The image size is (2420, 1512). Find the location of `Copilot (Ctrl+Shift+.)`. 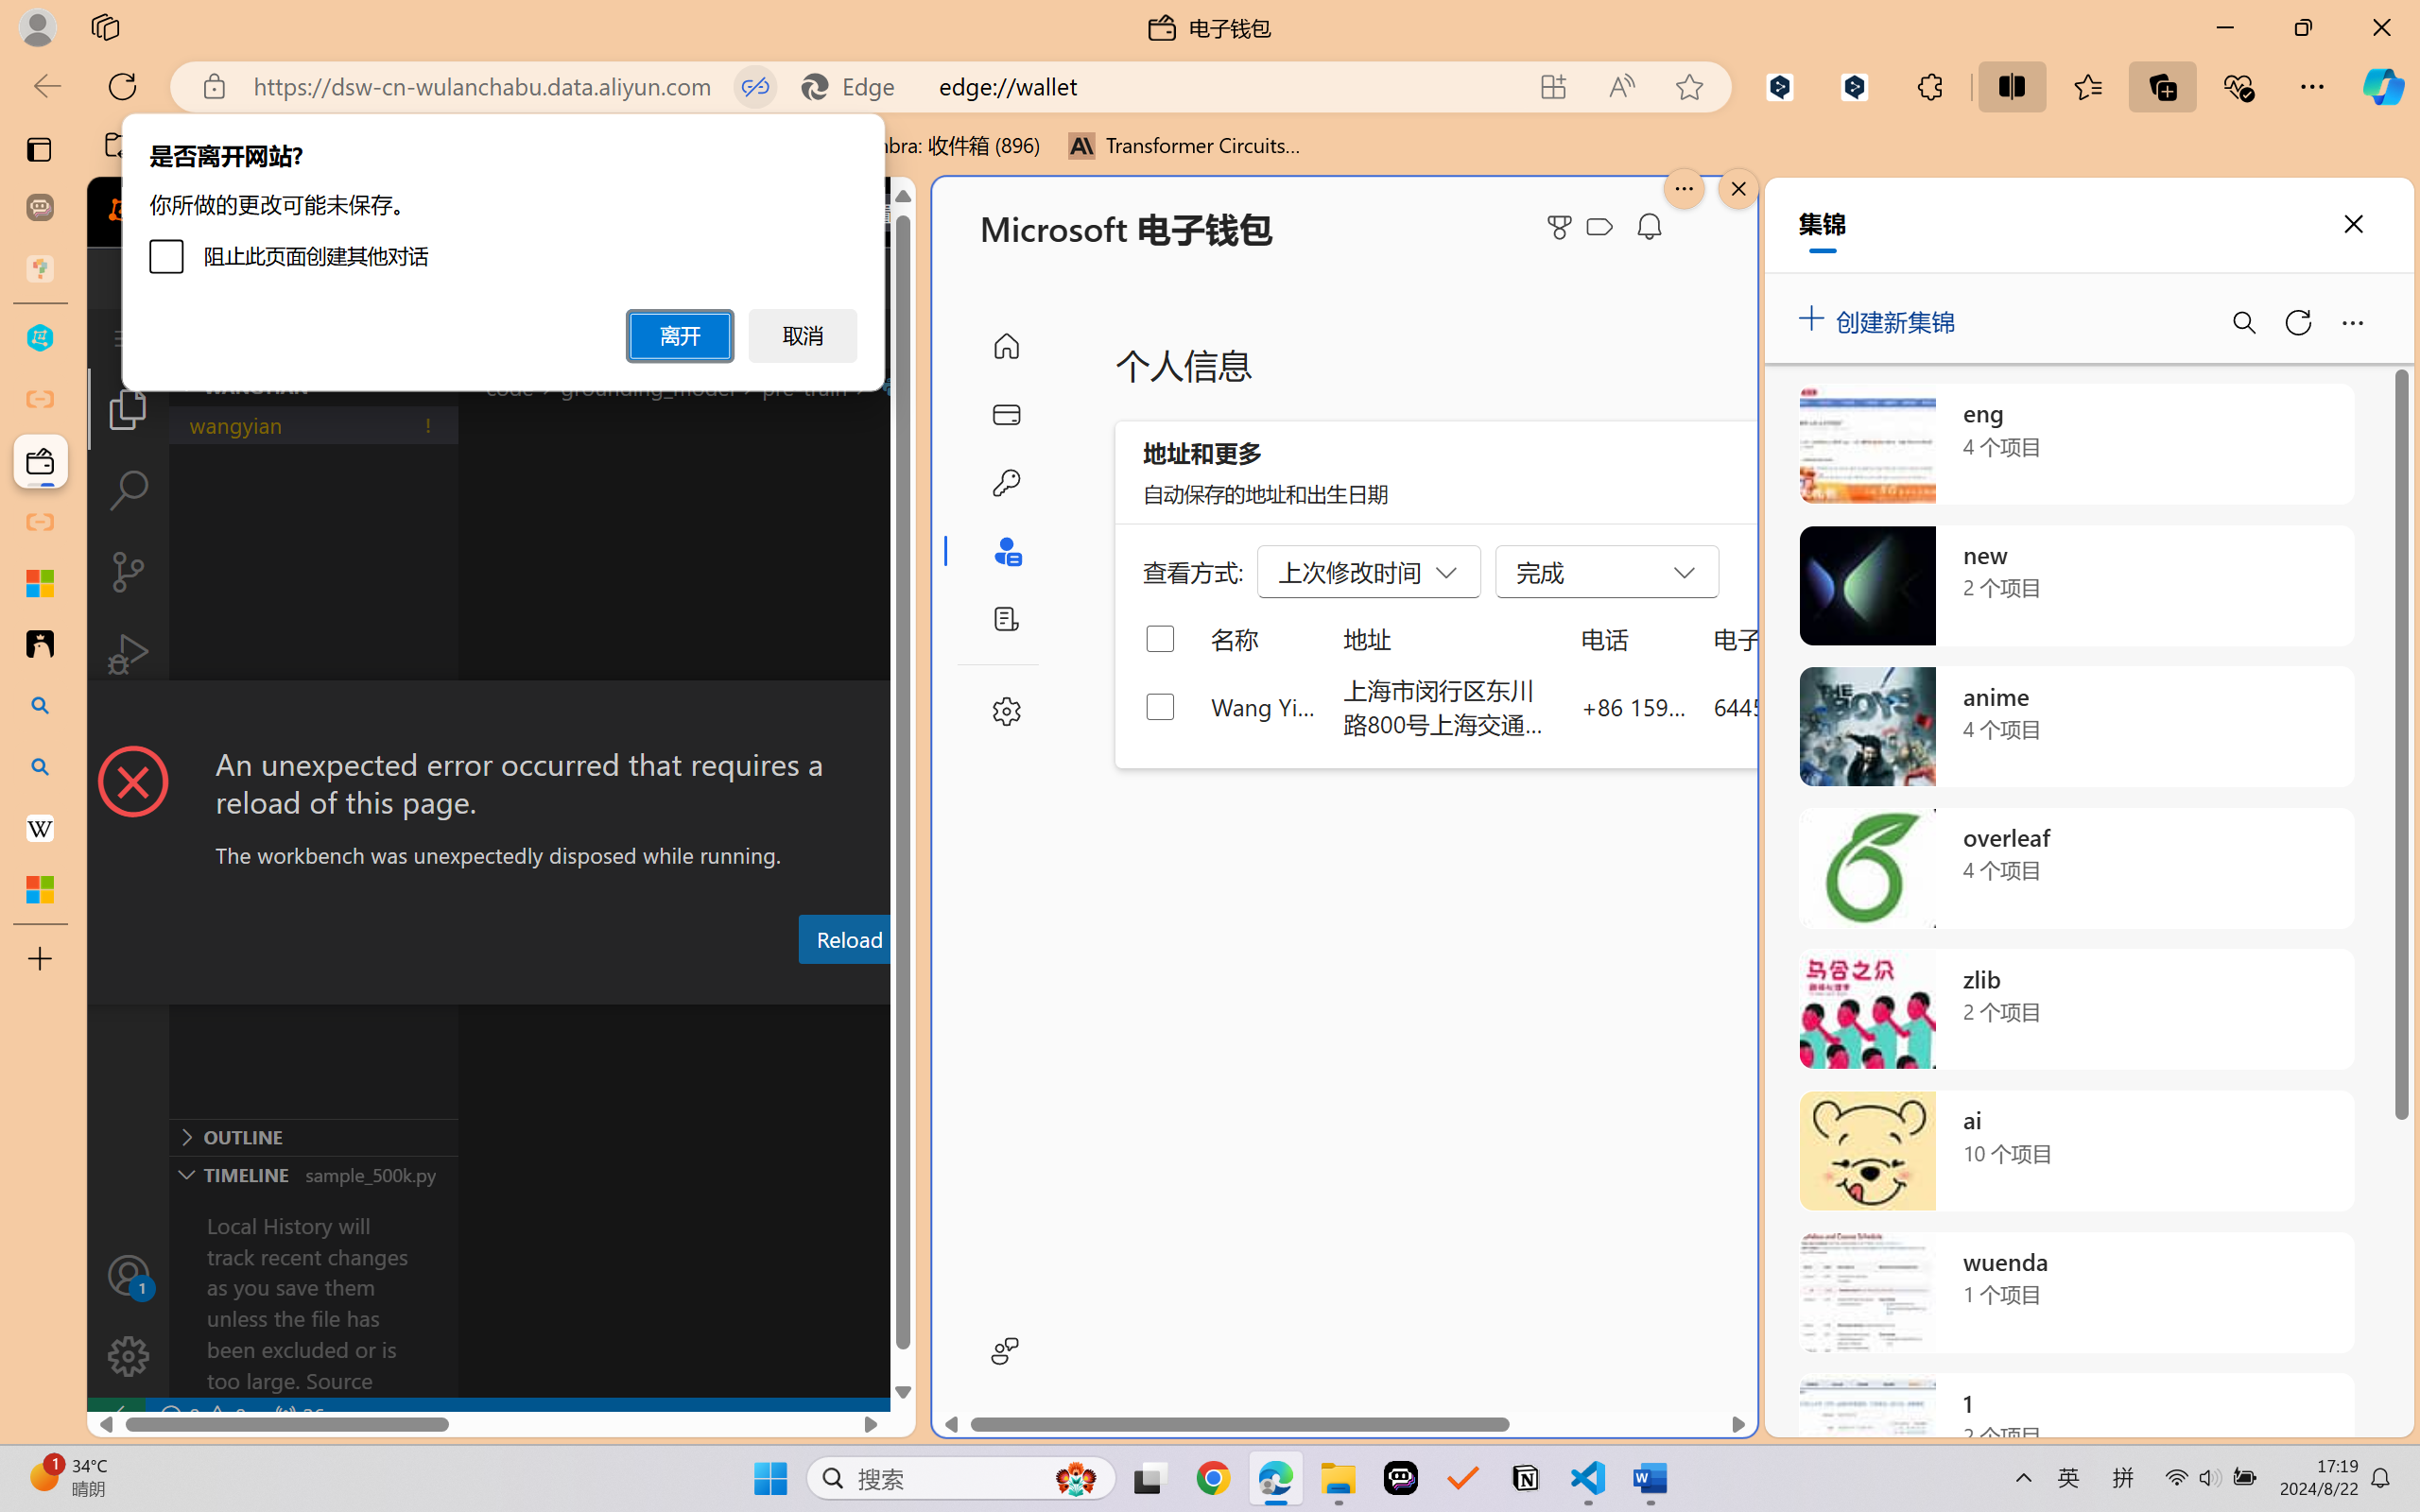

Copilot (Ctrl+Shift+.) is located at coordinates (2383, 86).